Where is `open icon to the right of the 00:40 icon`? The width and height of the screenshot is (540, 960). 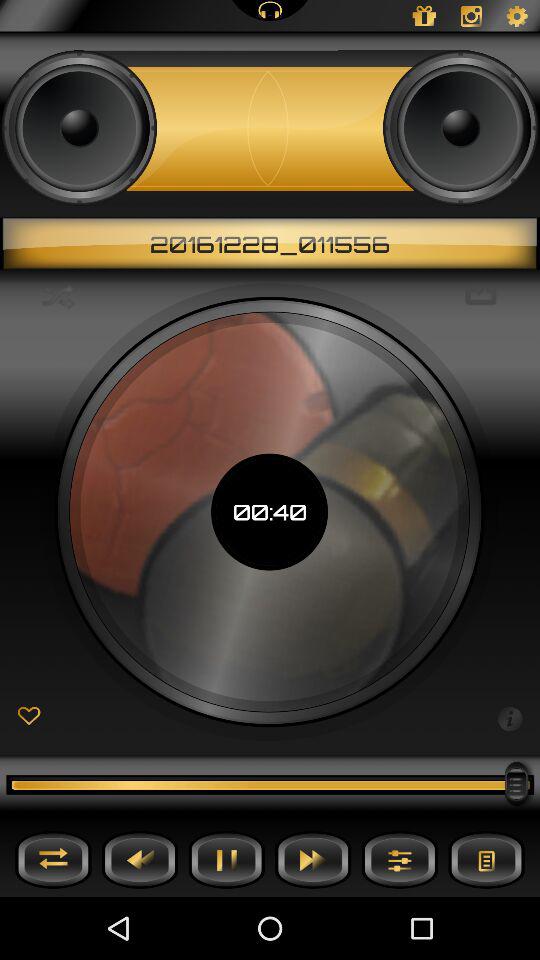
open icon to the right of the 00:40 icon is located at coordinates (480, 296).